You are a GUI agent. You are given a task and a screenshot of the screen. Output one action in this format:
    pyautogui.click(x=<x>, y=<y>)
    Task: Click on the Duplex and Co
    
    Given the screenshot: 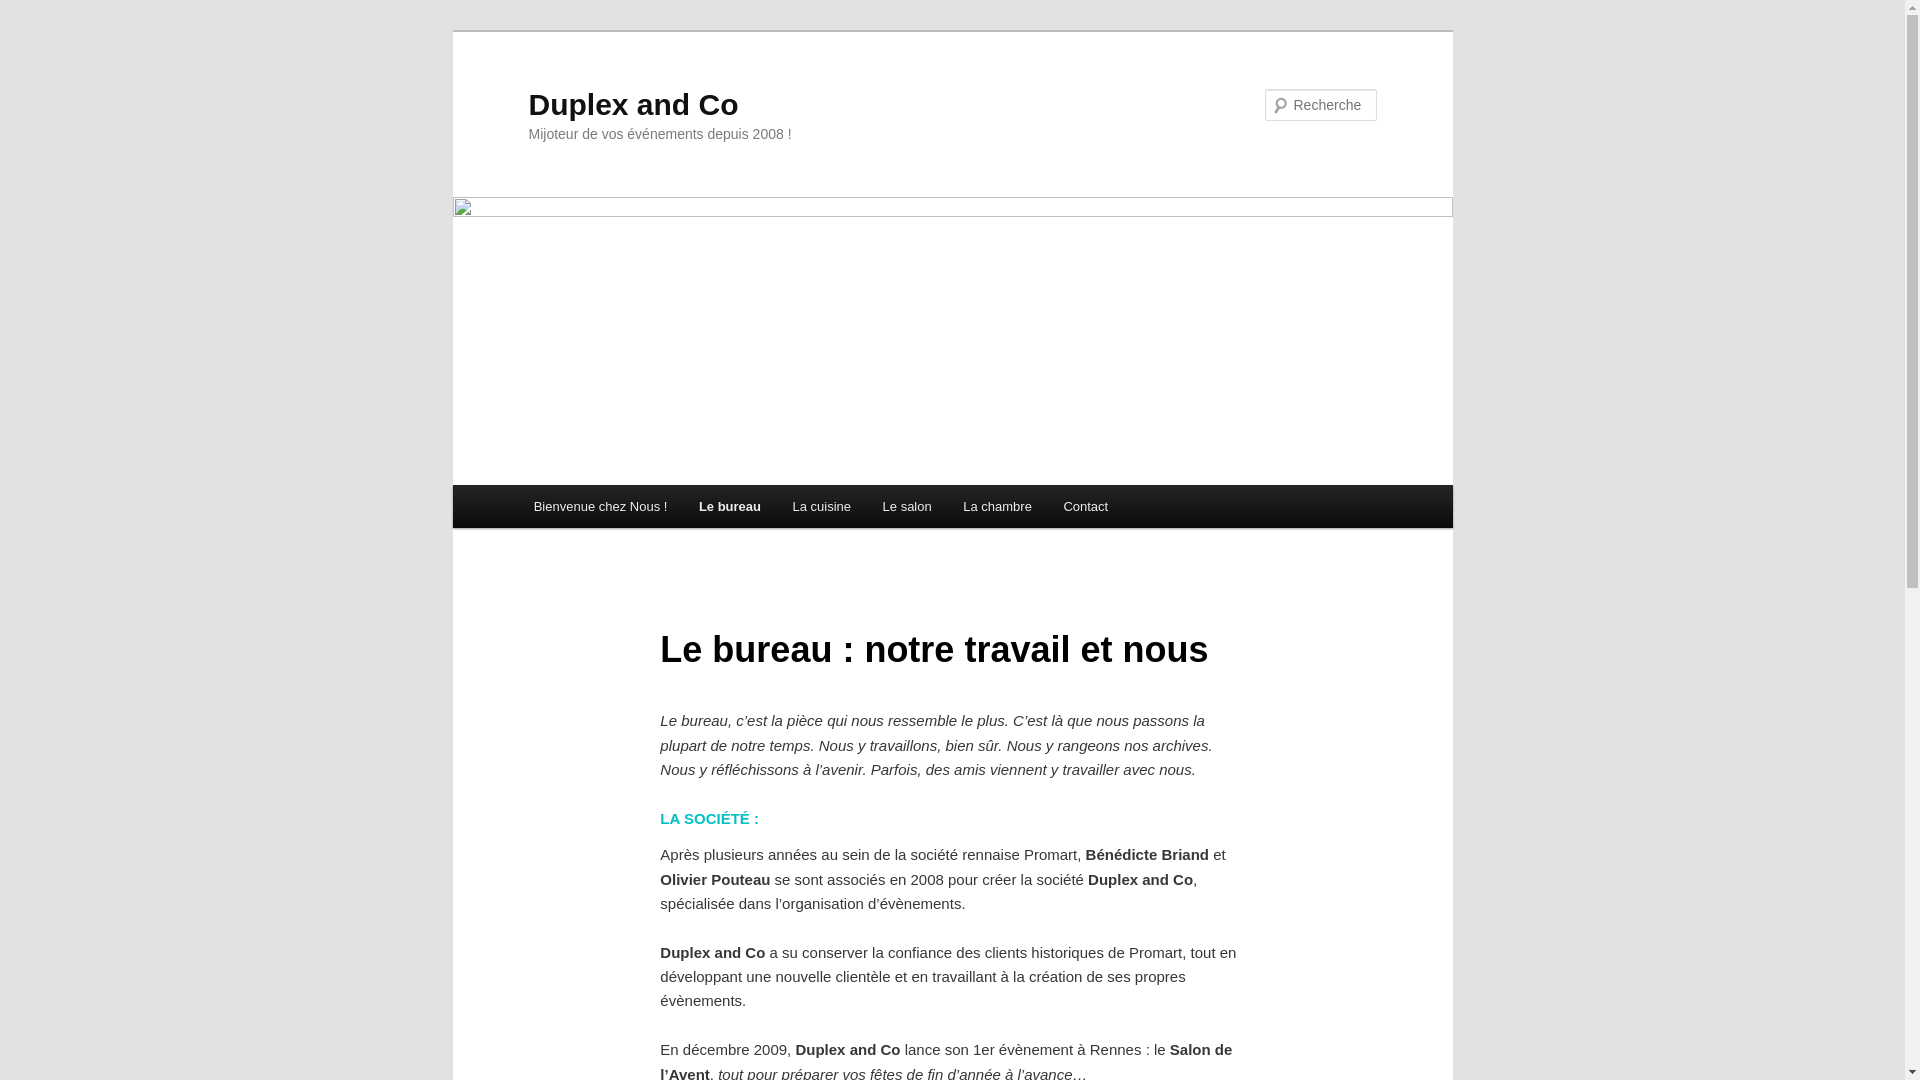 What is the action you would take?
    pyautogui.click(x=633, y=104)
    